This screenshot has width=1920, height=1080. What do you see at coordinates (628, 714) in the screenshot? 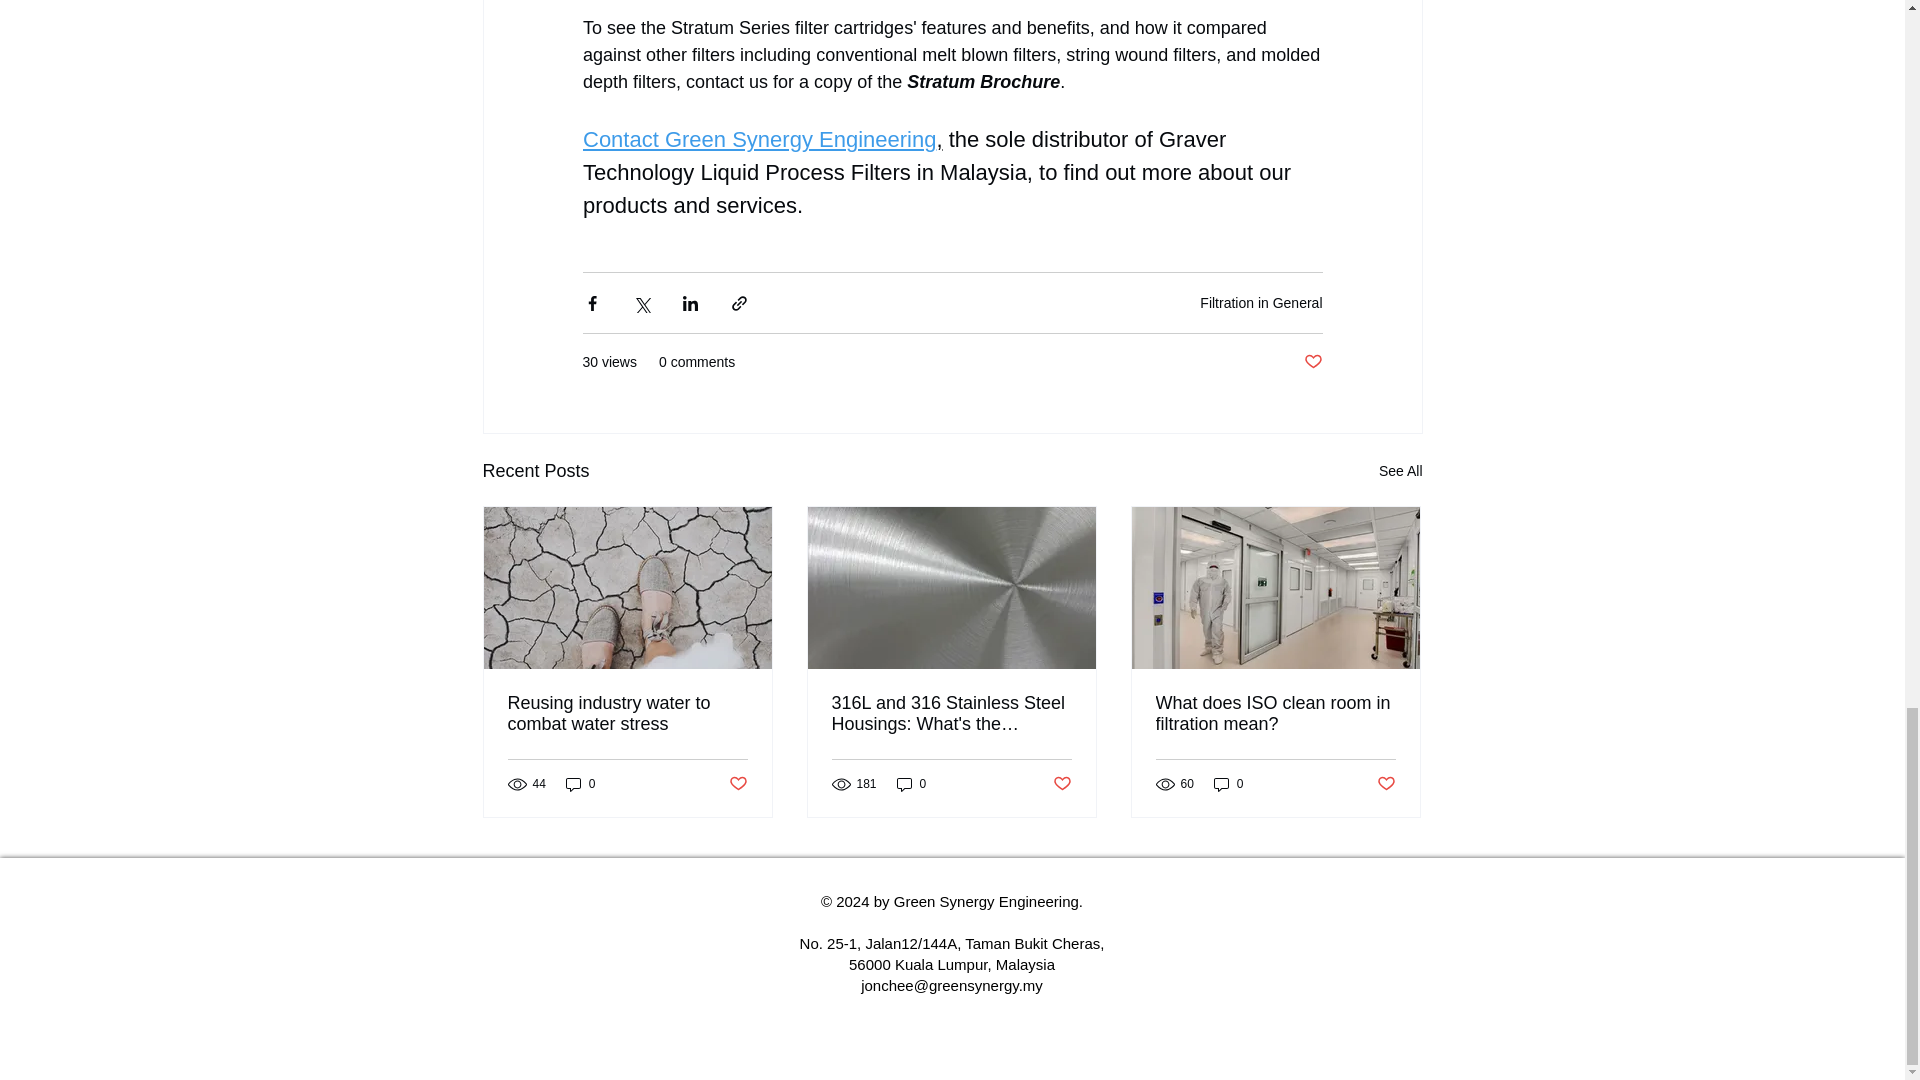
I see `Reusing industry water to combat water stress` at bounding box center [628, 714].